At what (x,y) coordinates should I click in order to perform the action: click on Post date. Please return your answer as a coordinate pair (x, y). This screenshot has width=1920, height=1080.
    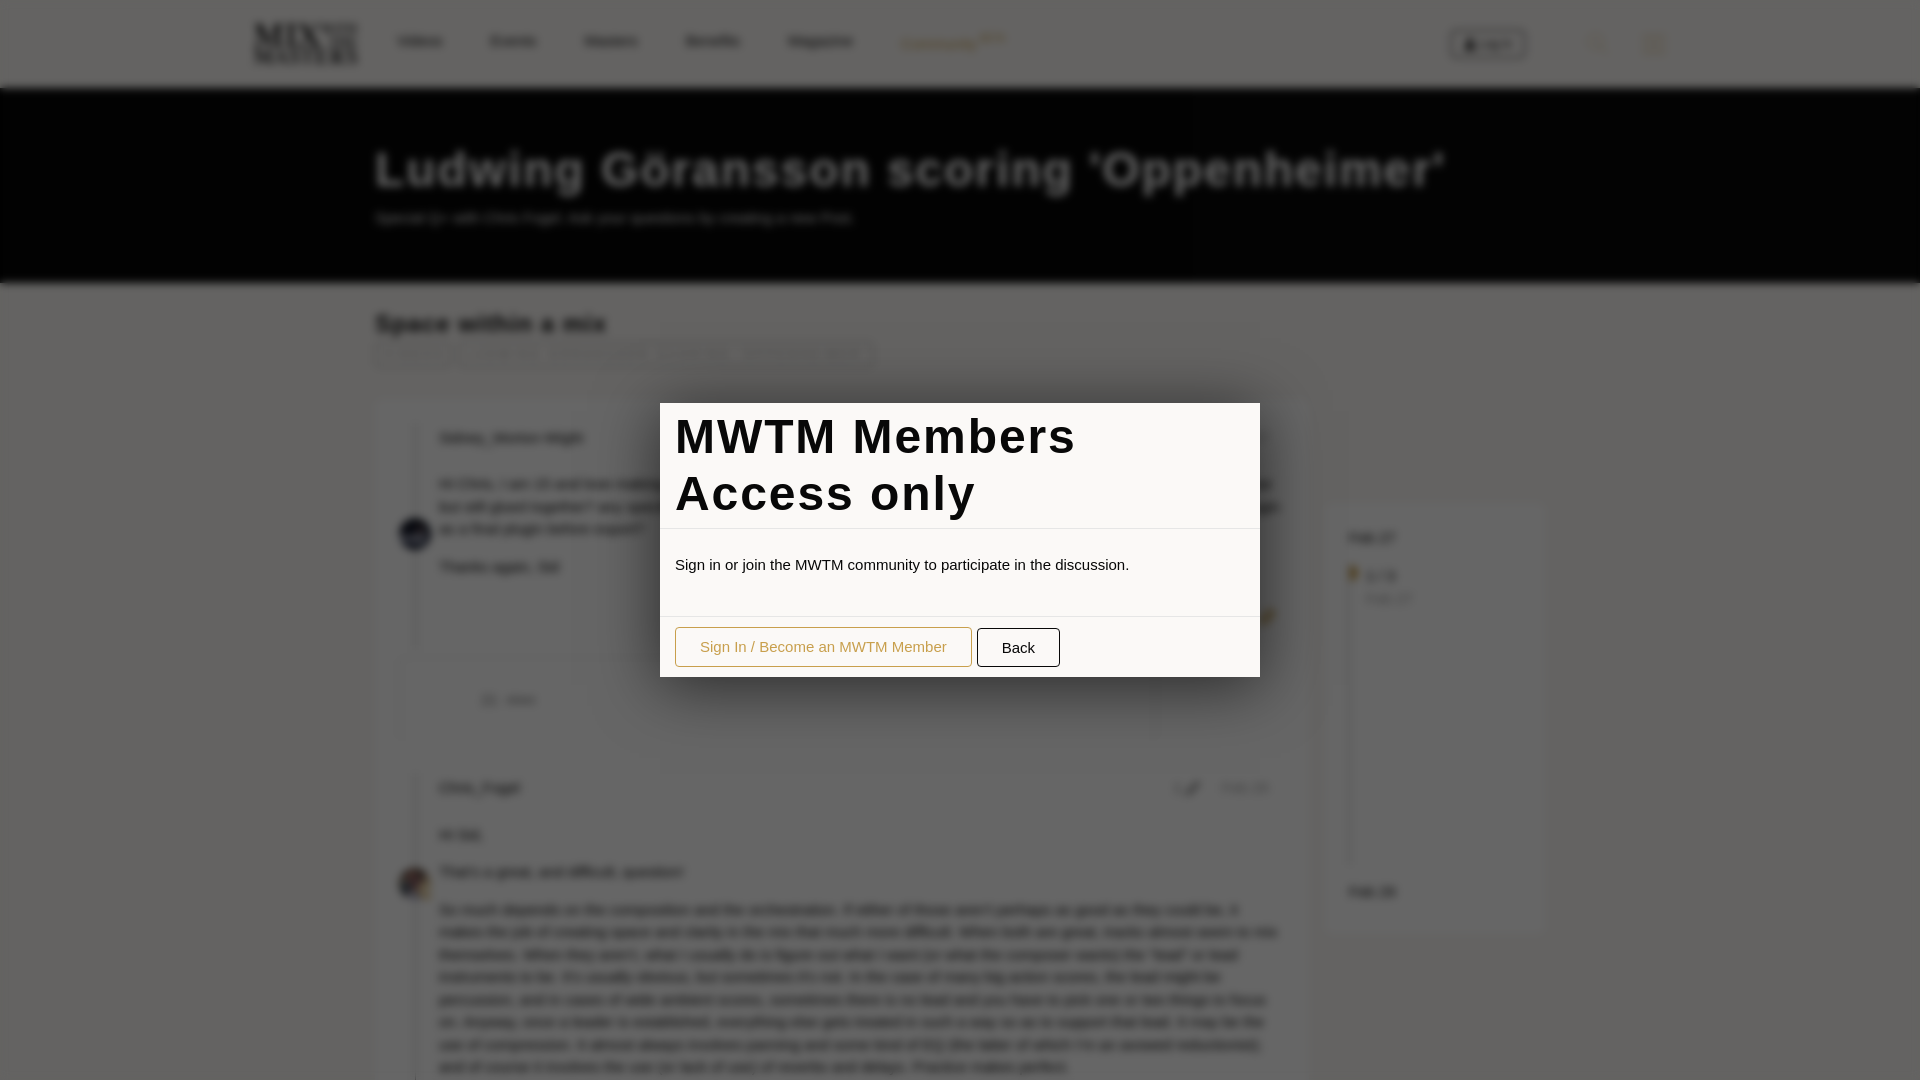
    Looking at the image, I should click on (1245, 436).